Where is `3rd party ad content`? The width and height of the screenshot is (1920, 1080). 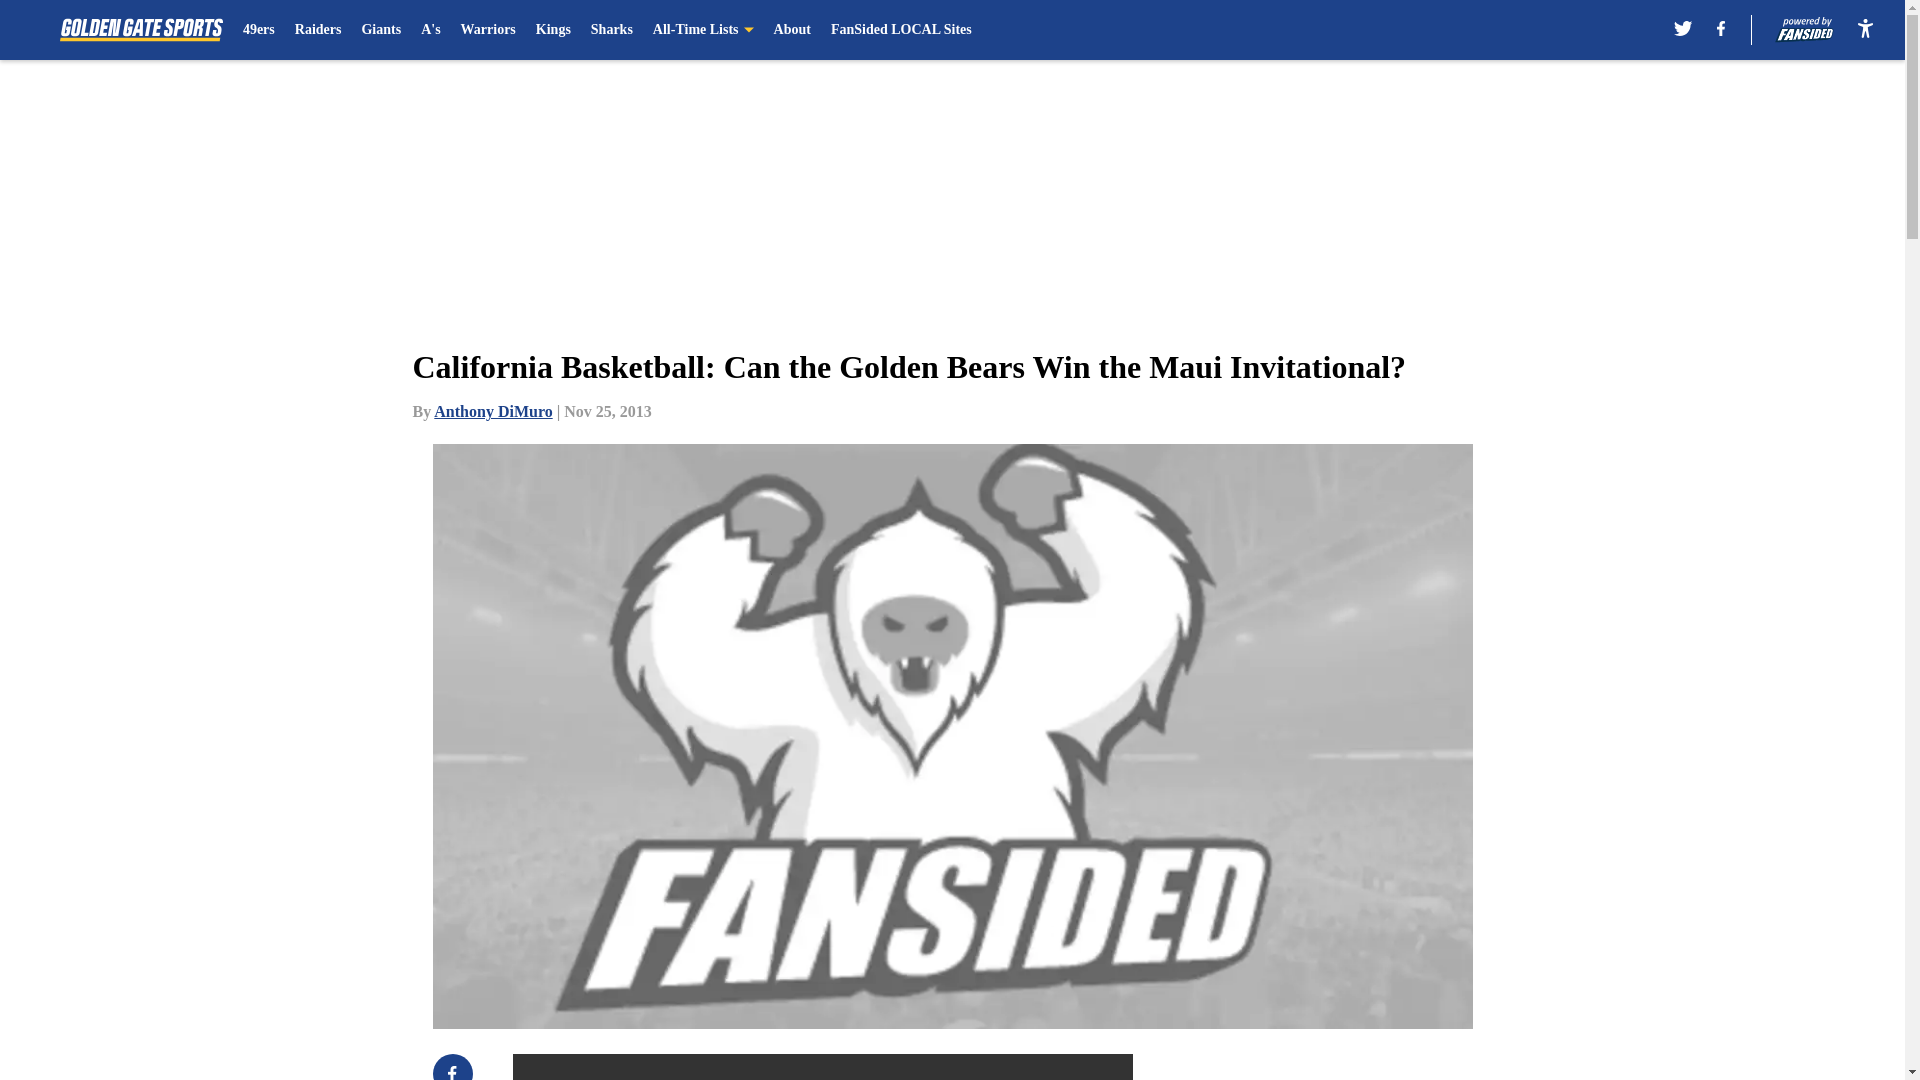 3rd party ad content is located at coordinates (1382, 1067).